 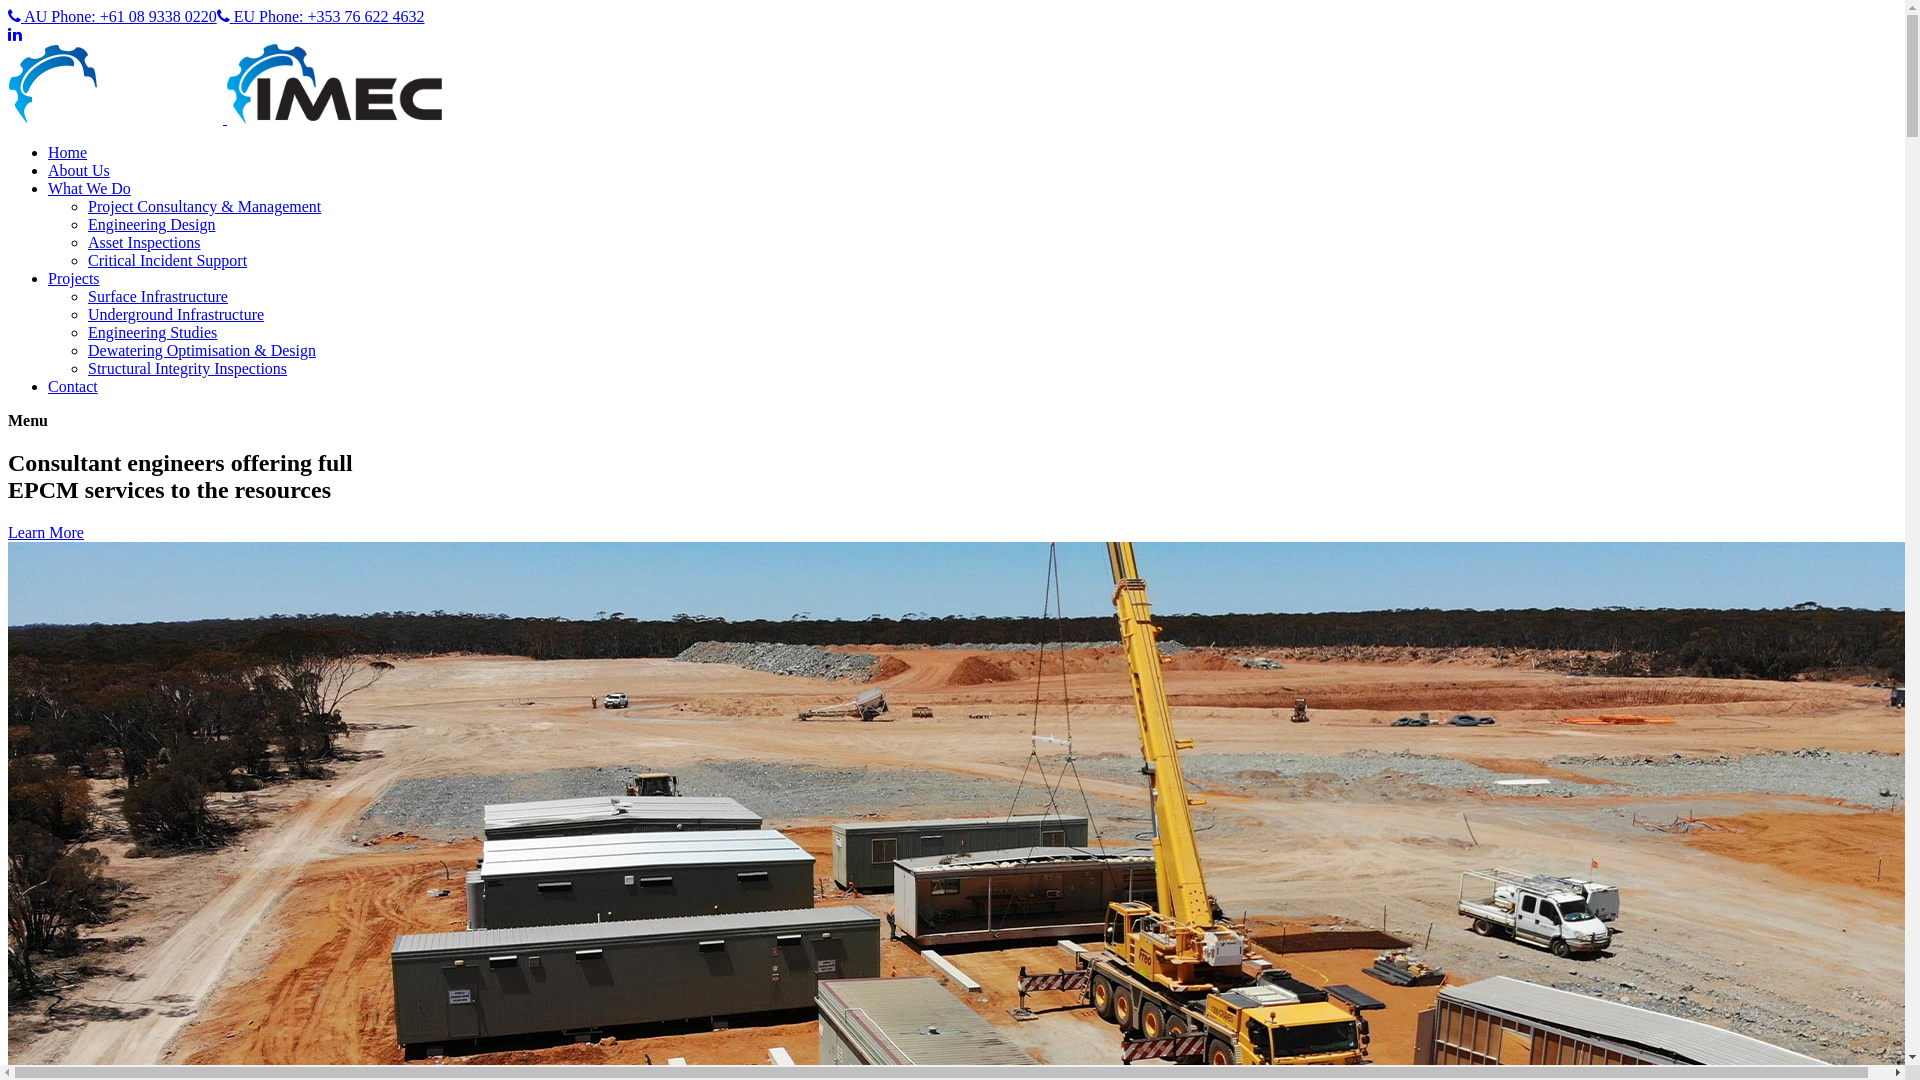 What do you see at coordinates (176, 314) in the screenshot?
I see `Underground Infrastructure` at bounding box center [176, 314].